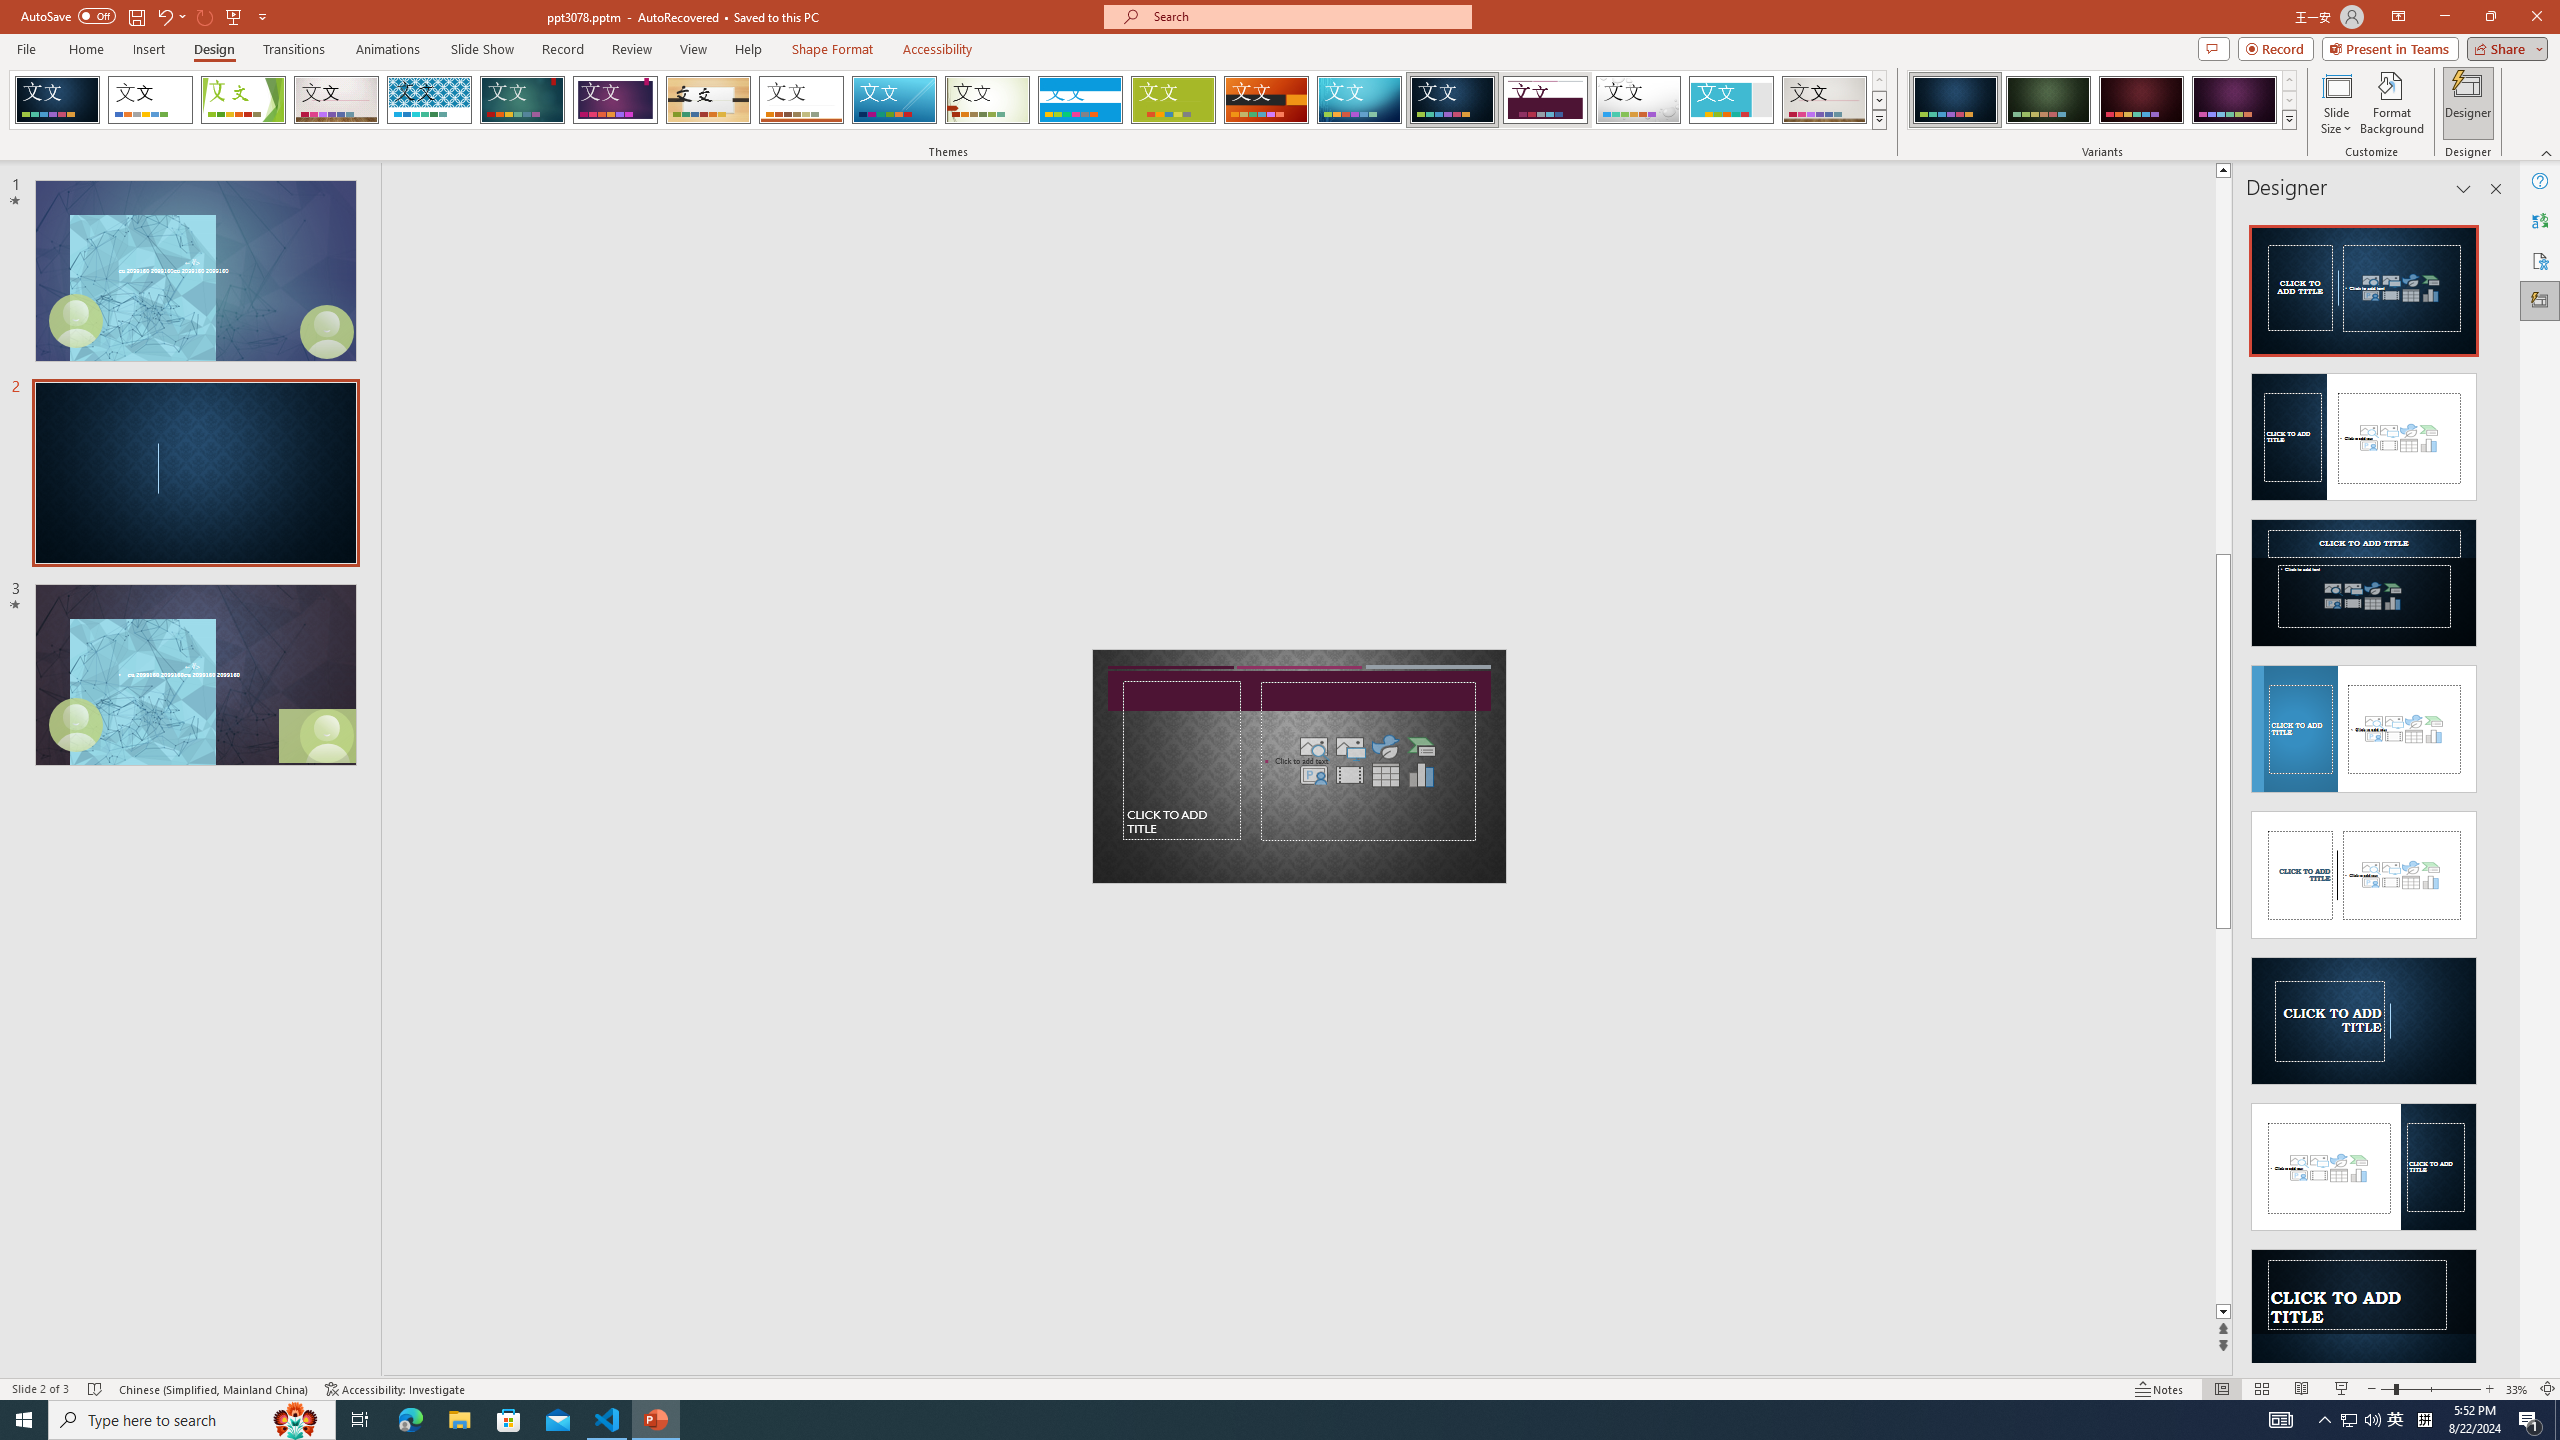 This screenshot has height=1440, width=2560. Describe the element at coordinates (1359, 100) in the screenshot. I see `Circuit` at that location.